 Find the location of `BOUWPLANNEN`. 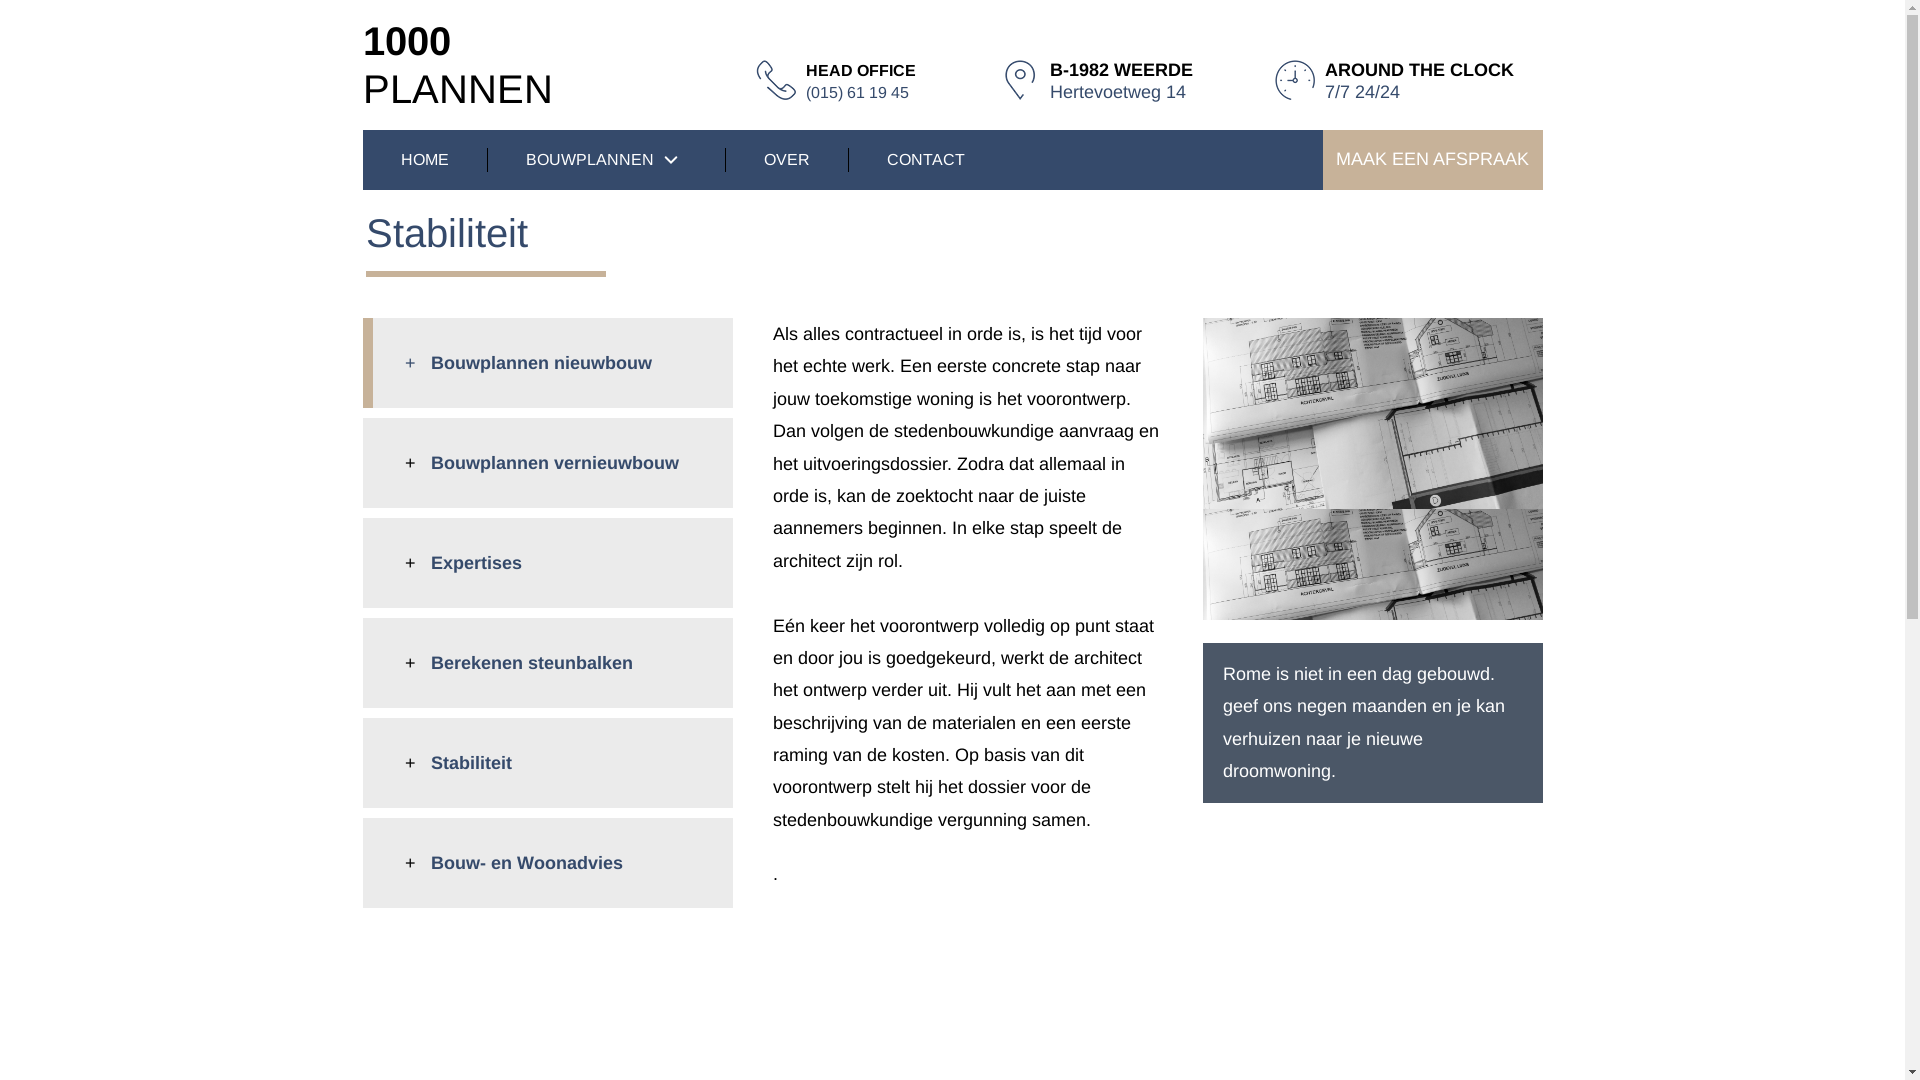

BOUWPLANNEN is located at coordinates (602, 160).